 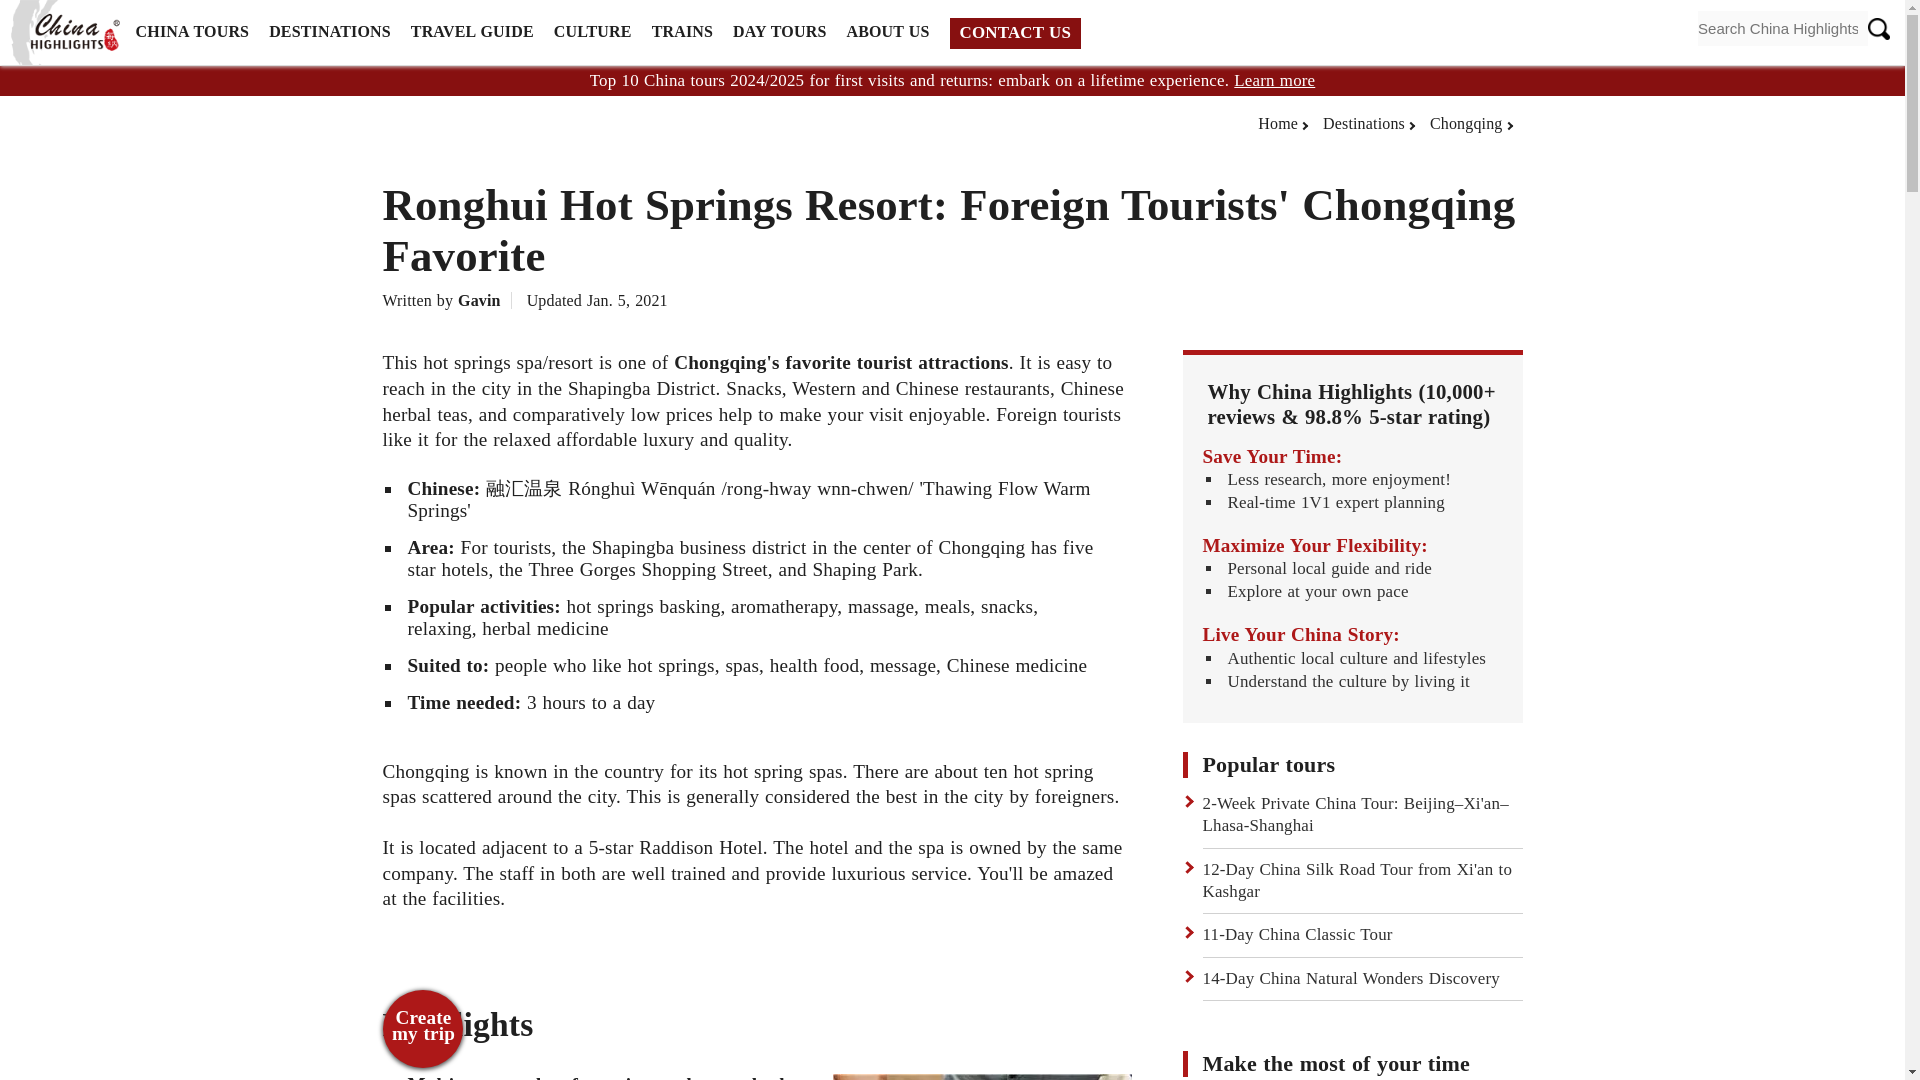 I want to click on DESTINATIONS, so click(x=330, y=32).